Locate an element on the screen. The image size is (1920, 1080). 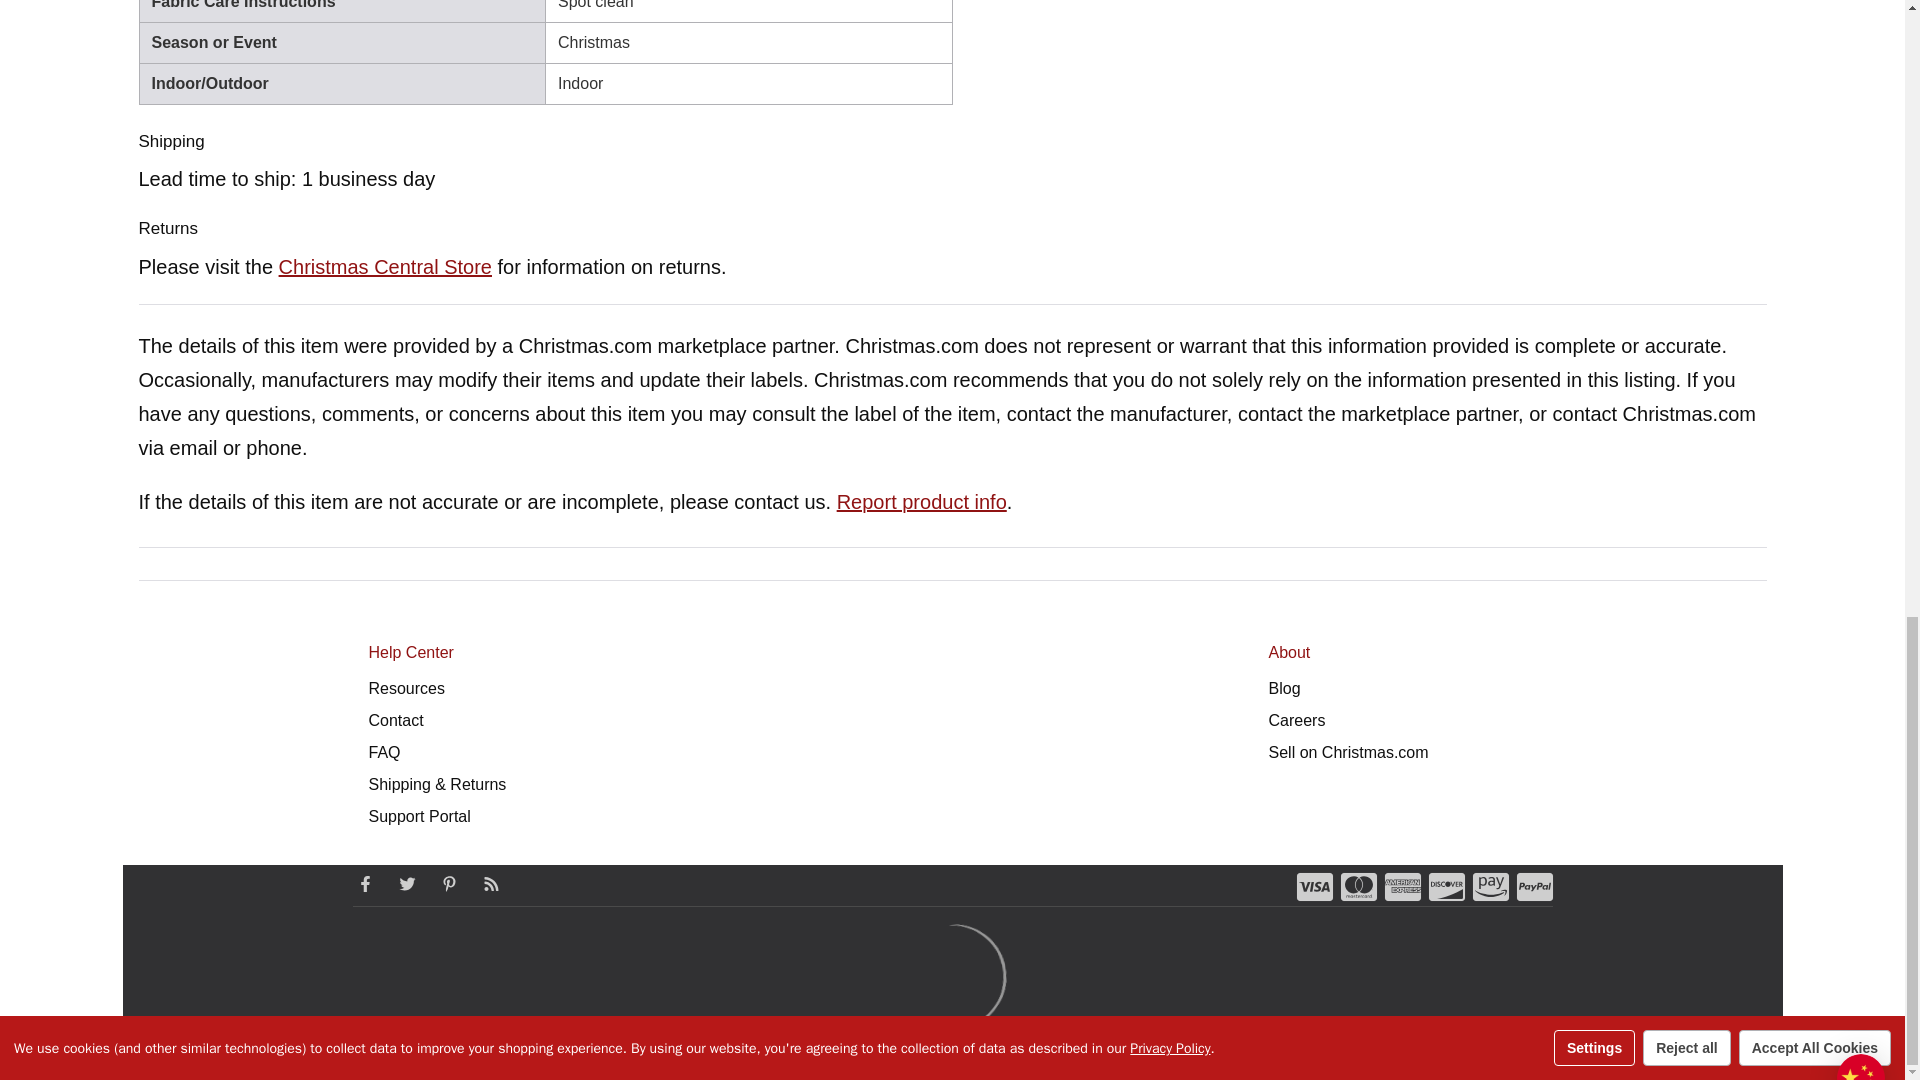
Amazon Pay is located at coordinates (1490, 886).